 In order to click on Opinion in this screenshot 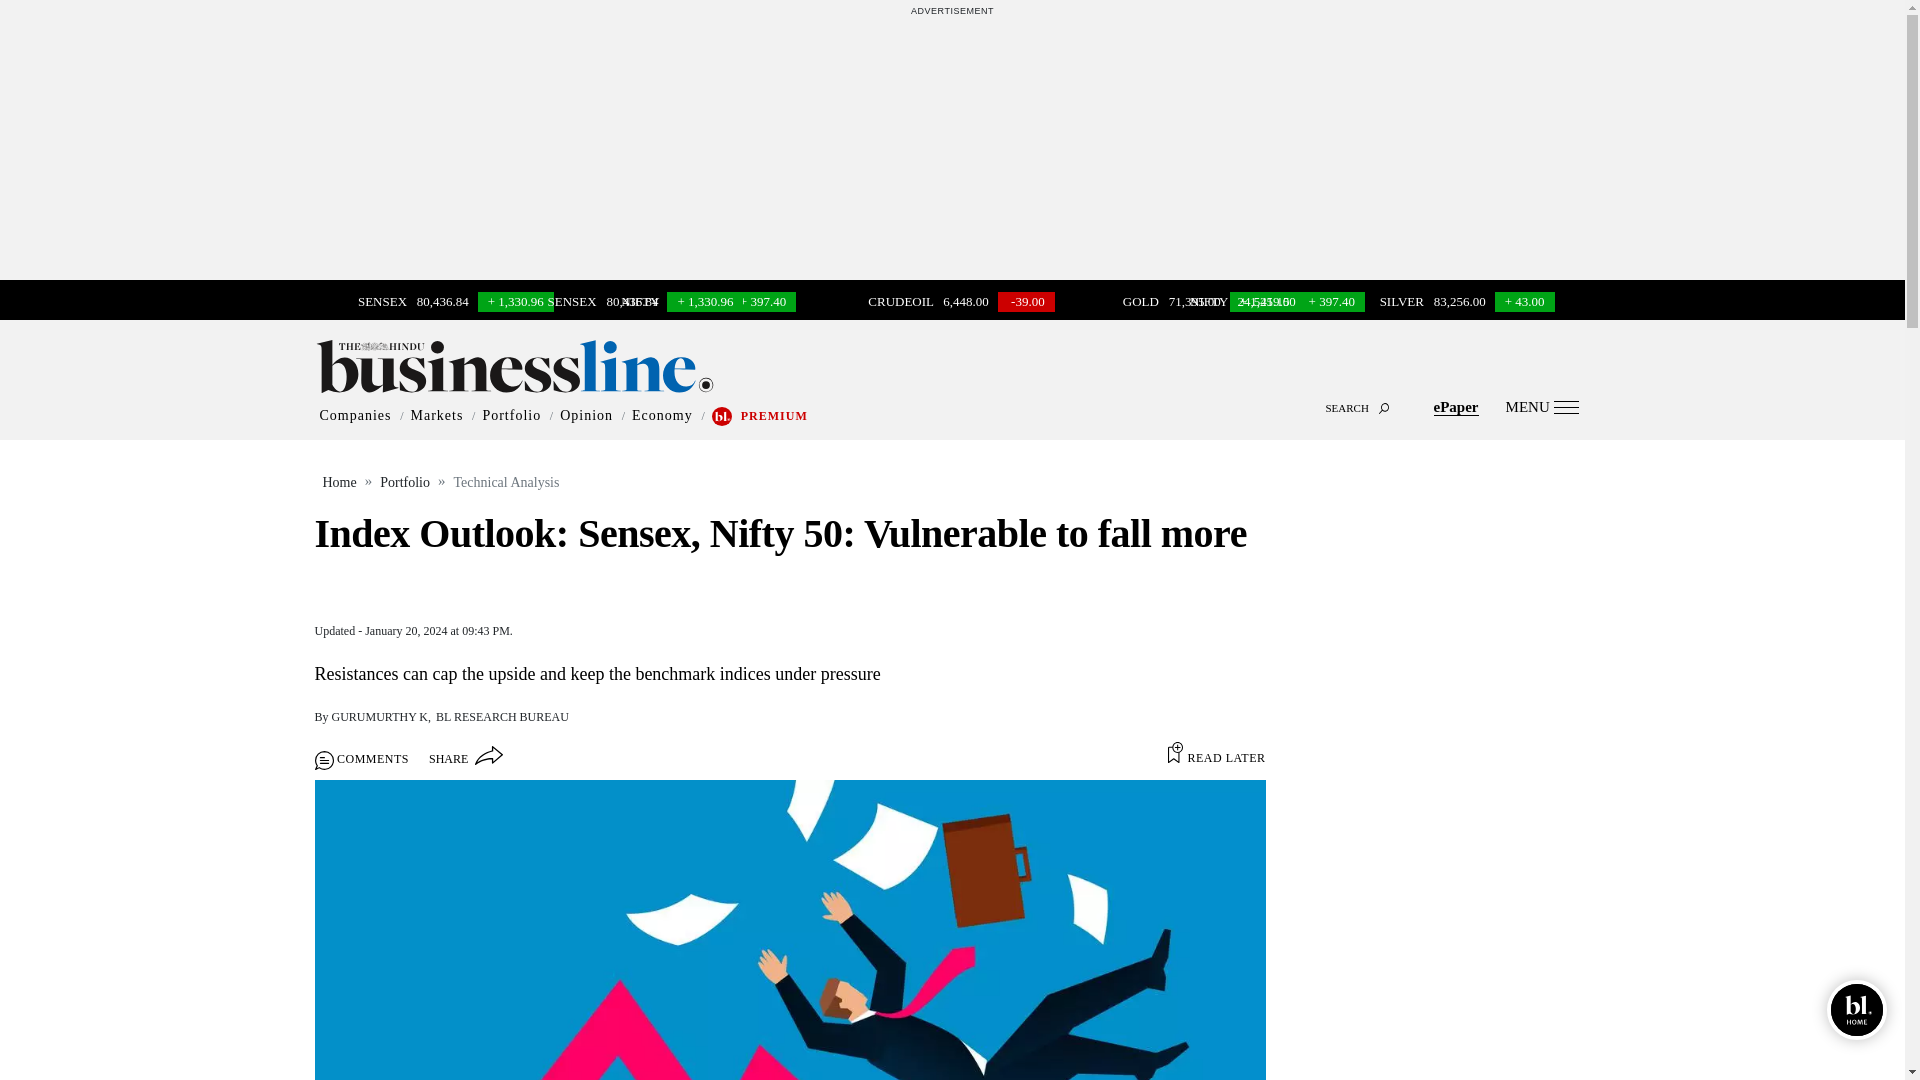, I will do `click(586, 416)`.